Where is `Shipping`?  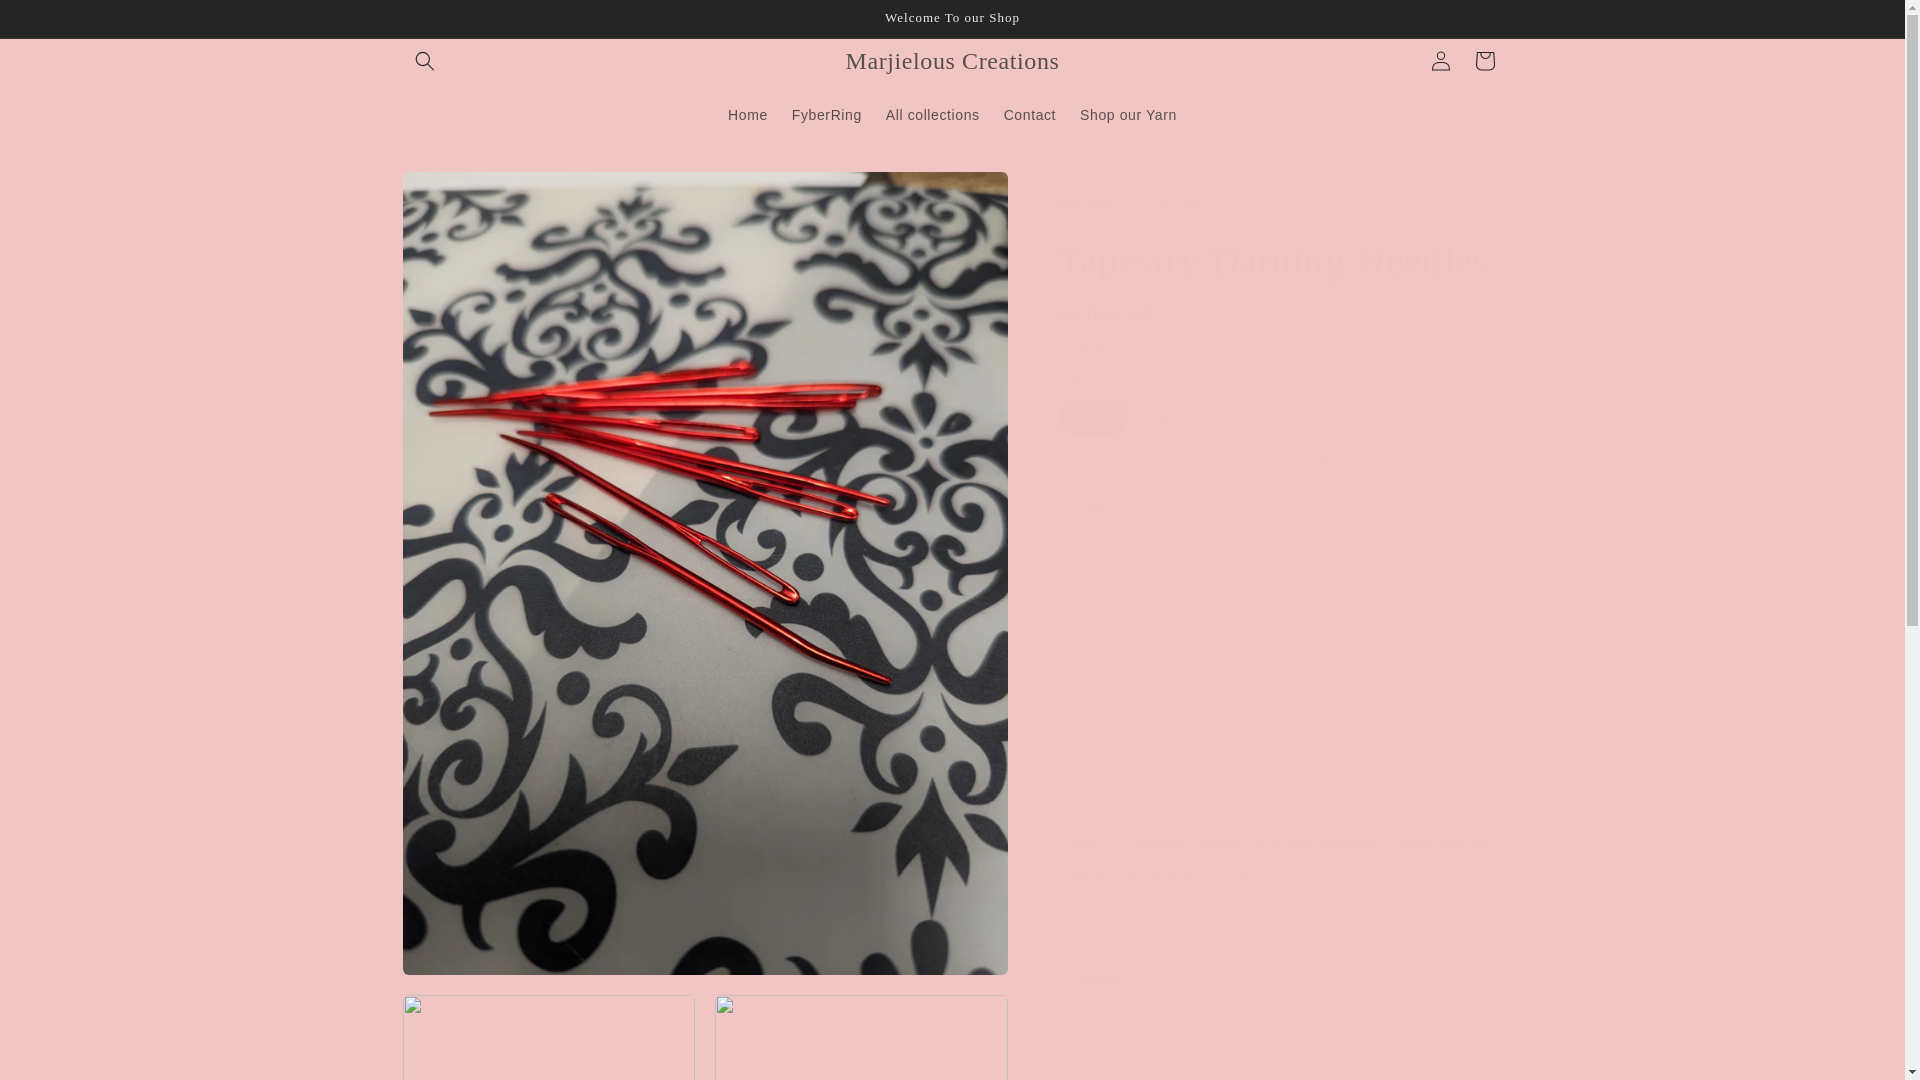
Shipping is located at coordinates (1083, 345).